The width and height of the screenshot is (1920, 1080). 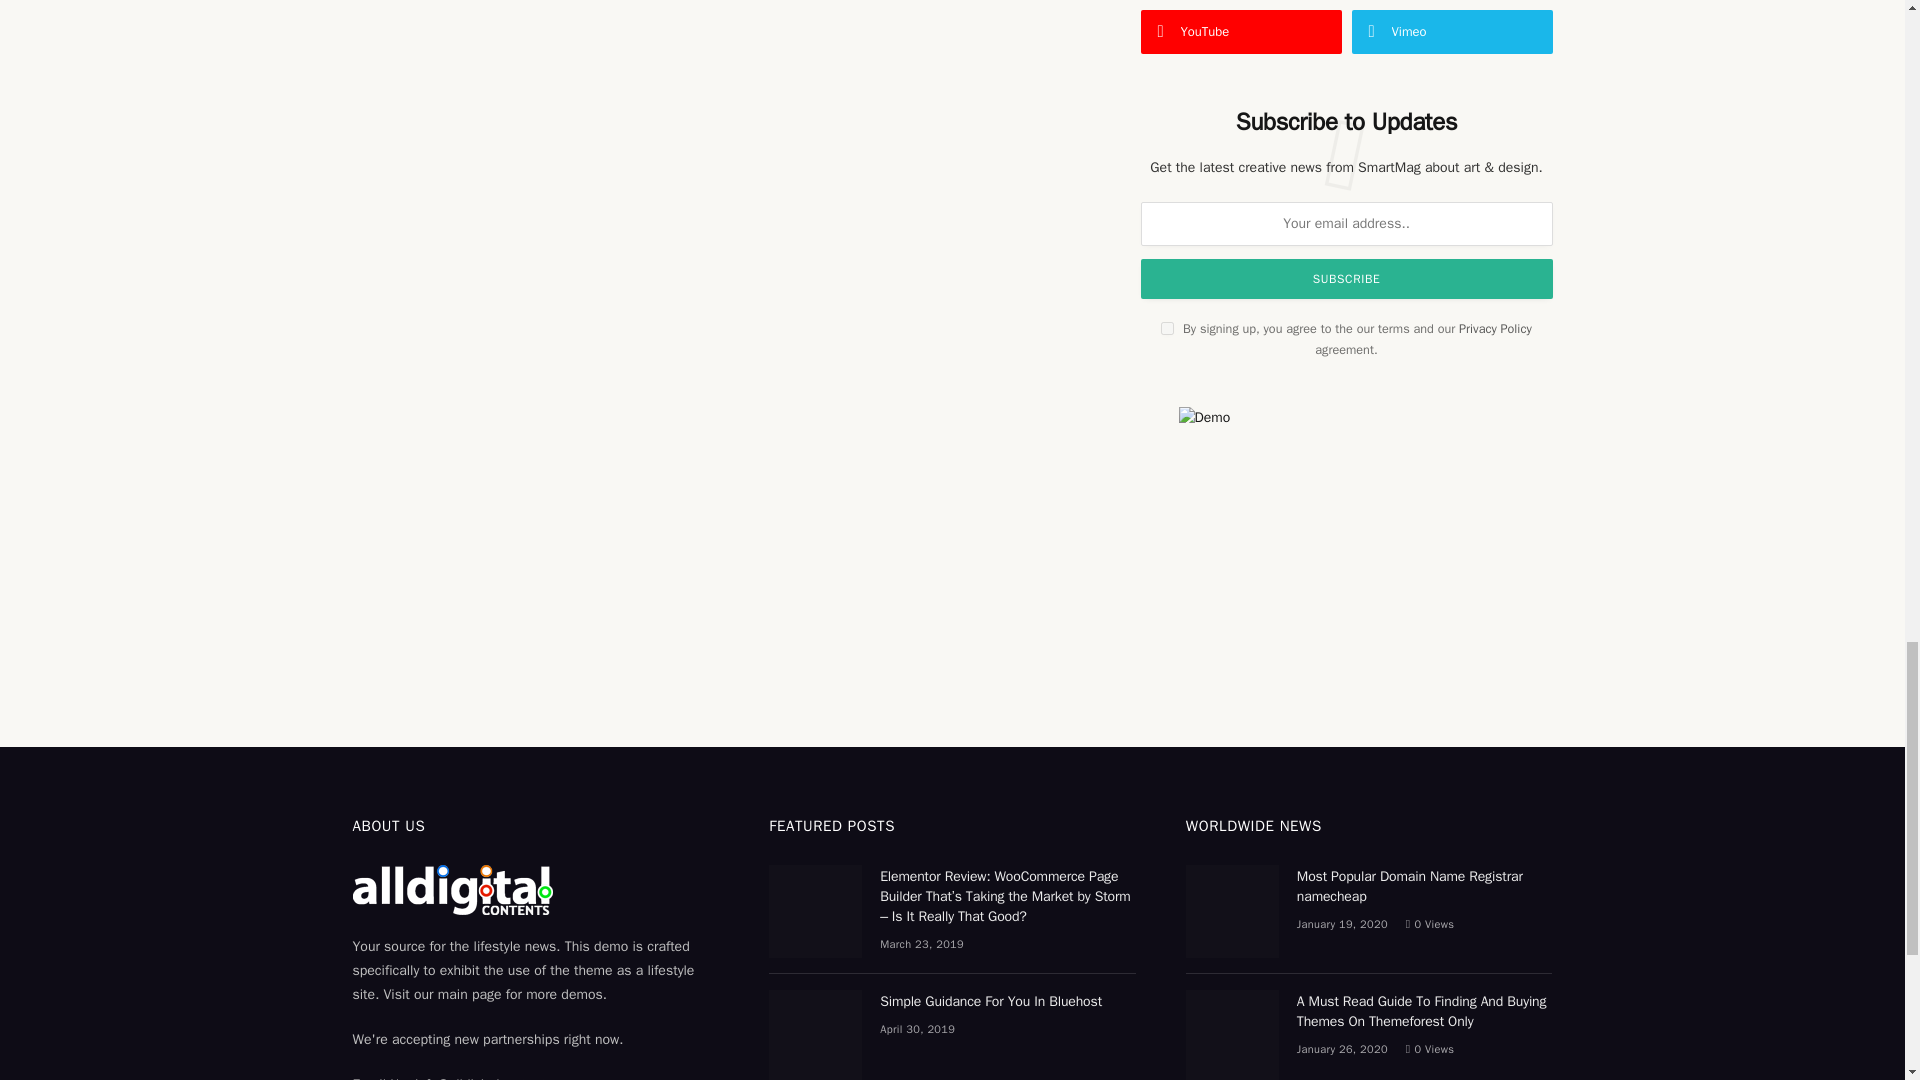 I want to click on Subscribe, so click(x=1346, y=279).